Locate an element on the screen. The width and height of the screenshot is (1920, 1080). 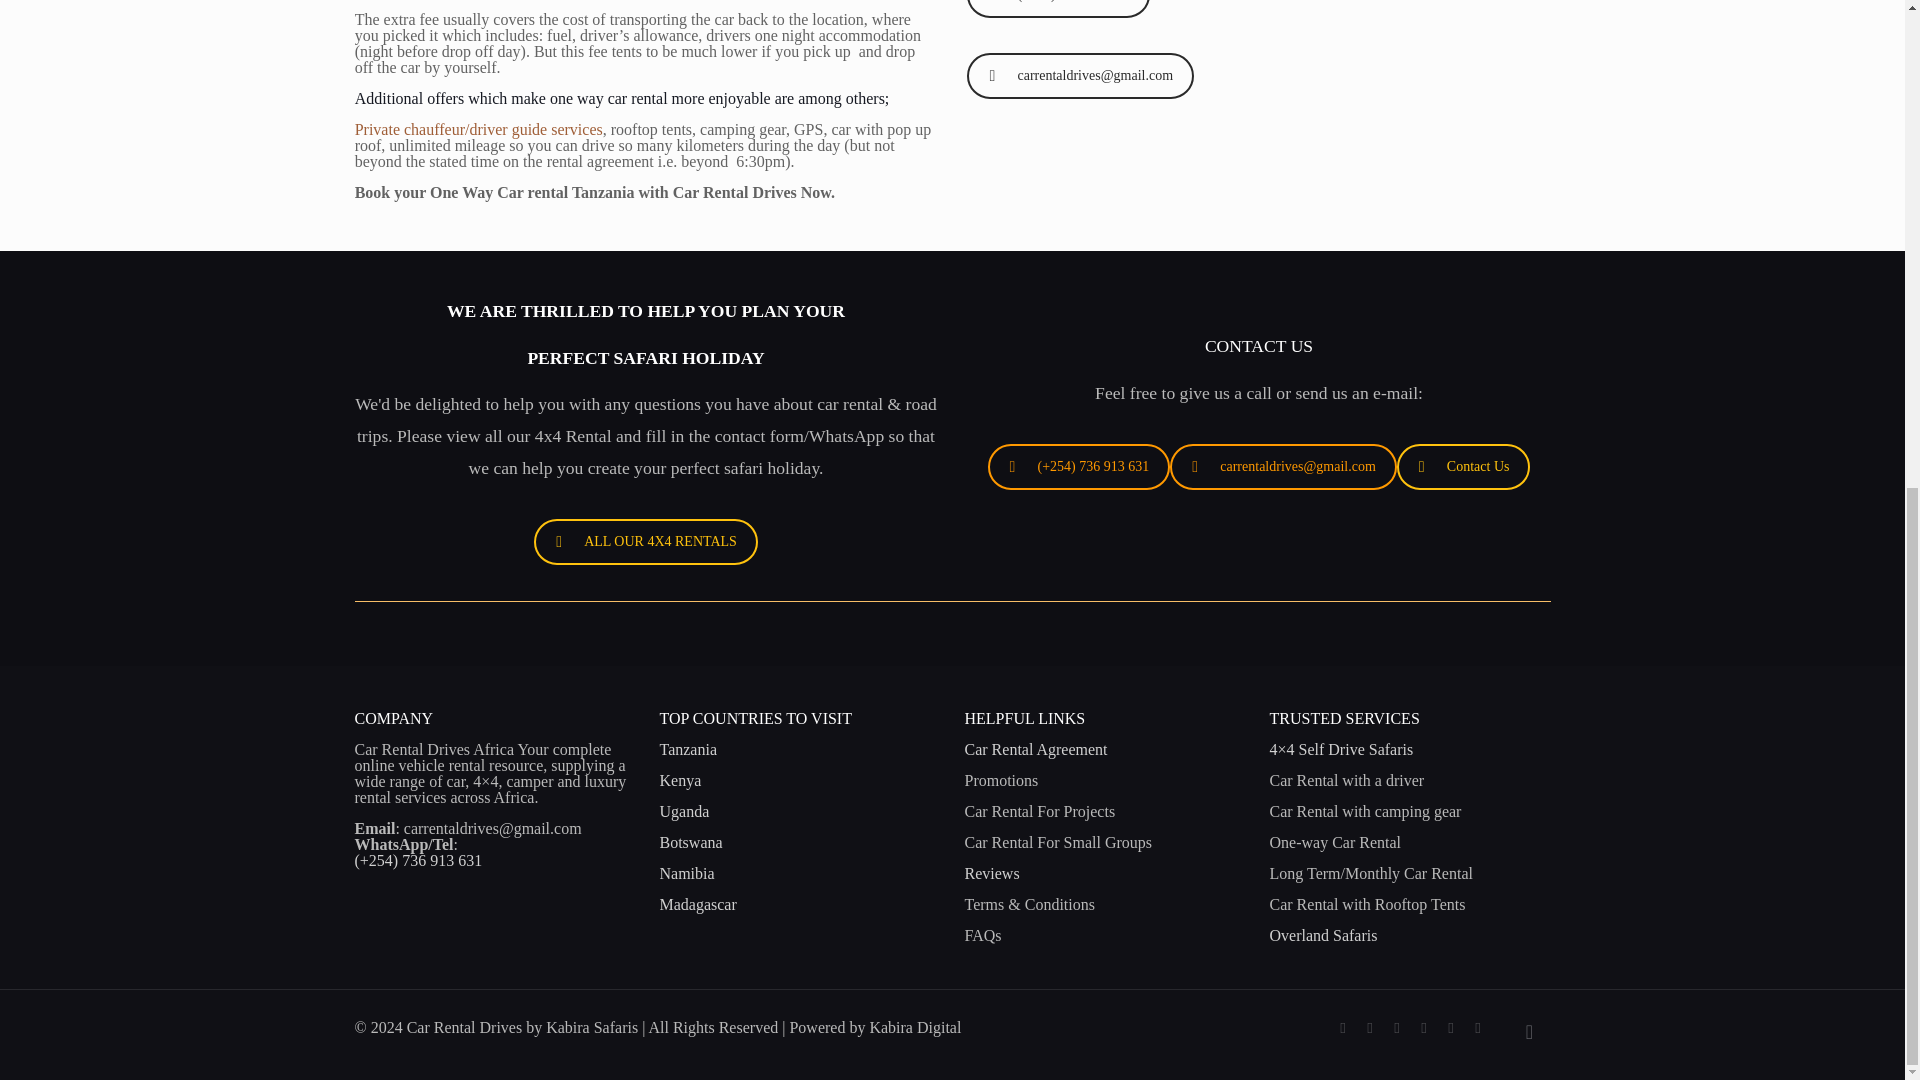
ALL OUR 4X4 RENTALS is located at coordinates (646, 542).